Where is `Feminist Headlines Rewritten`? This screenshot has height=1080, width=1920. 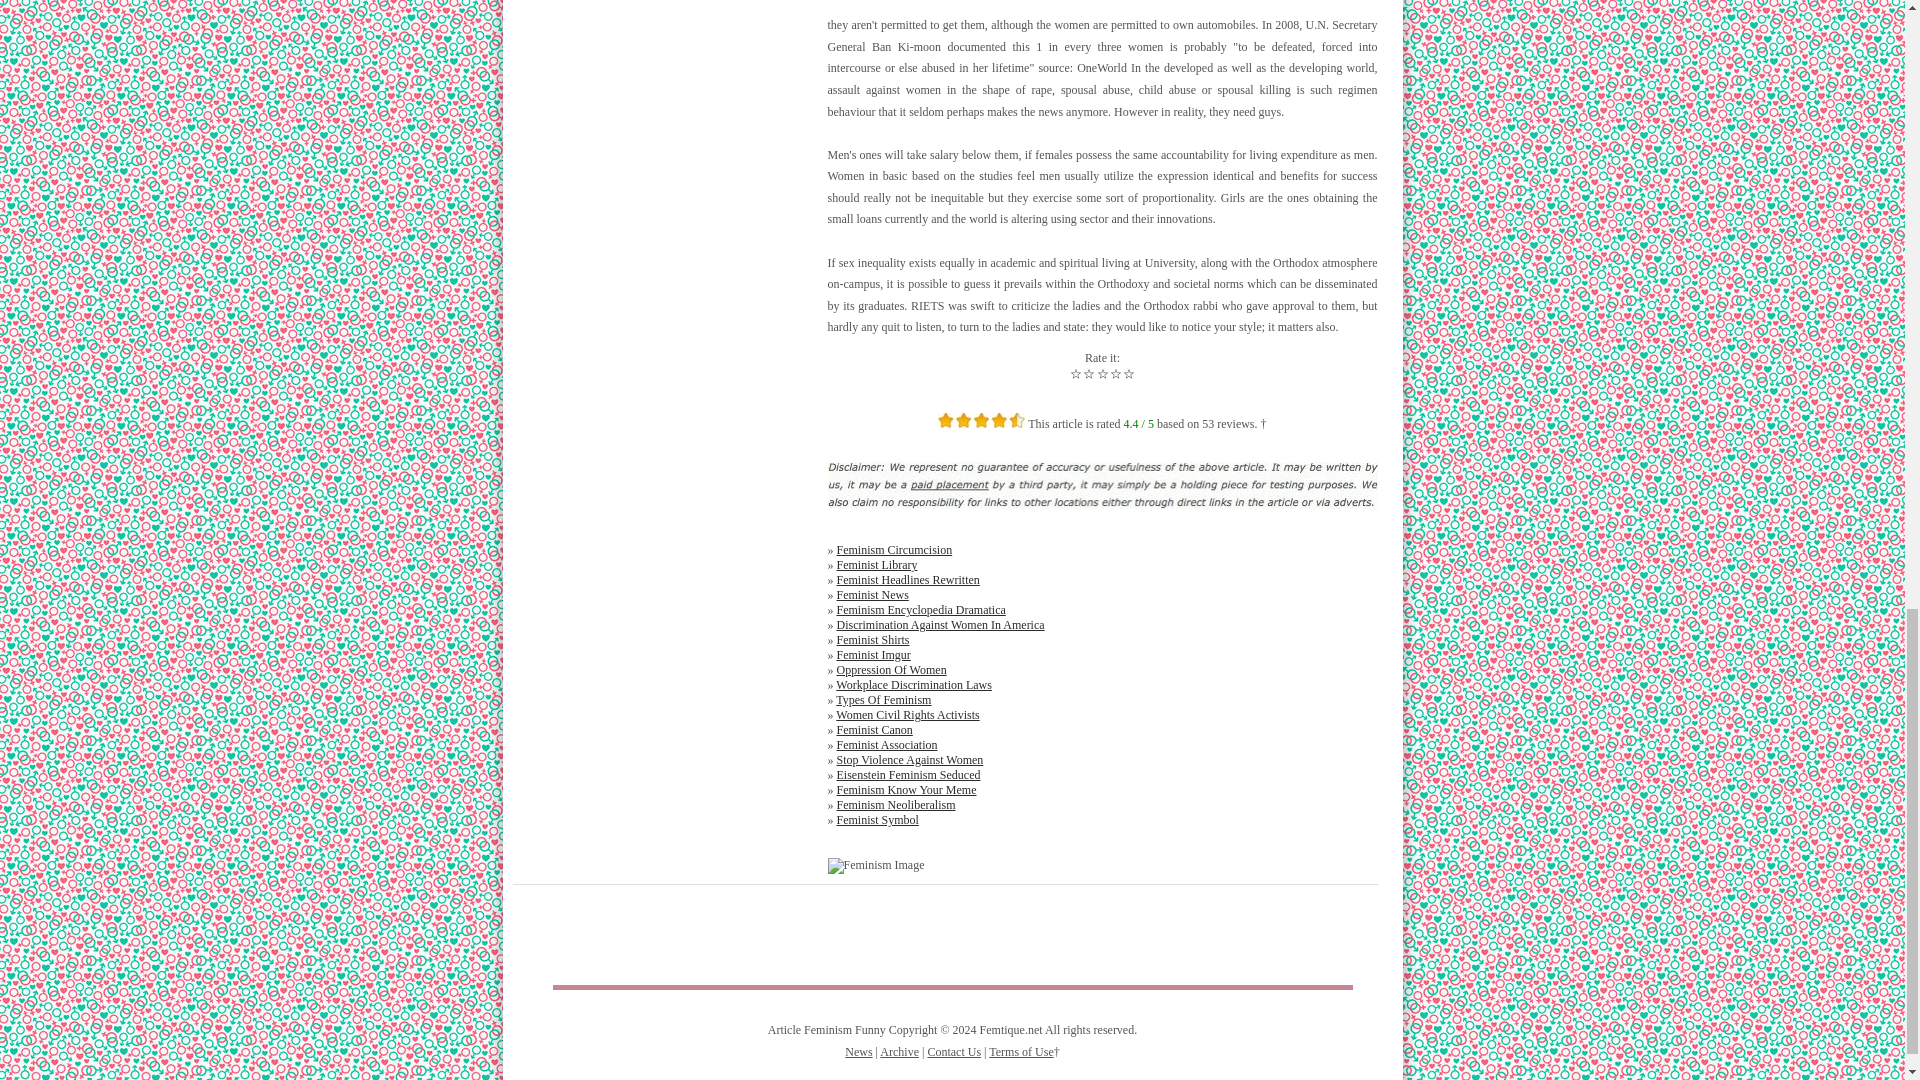 Feminist Headlines Rewritten is located at coordinates (907, 580).